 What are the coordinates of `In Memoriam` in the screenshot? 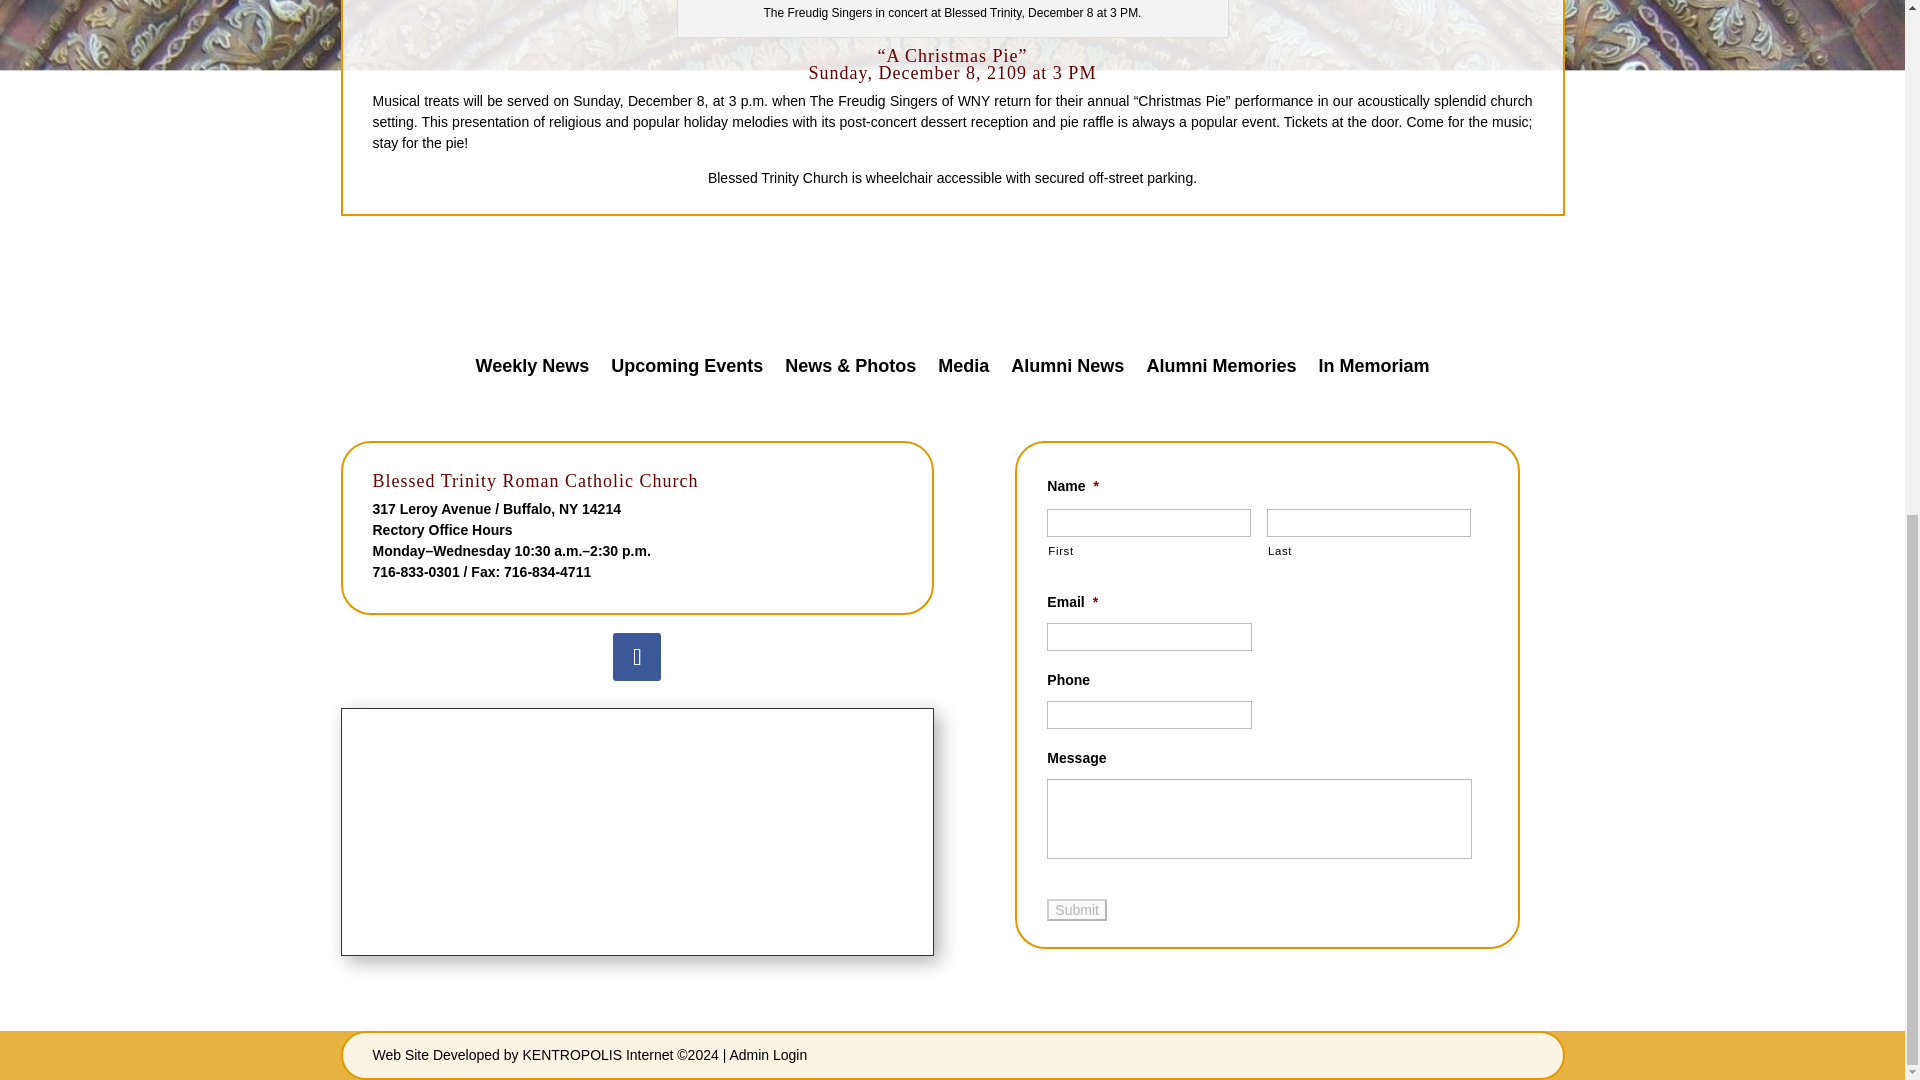 It's located at (1372, 370).